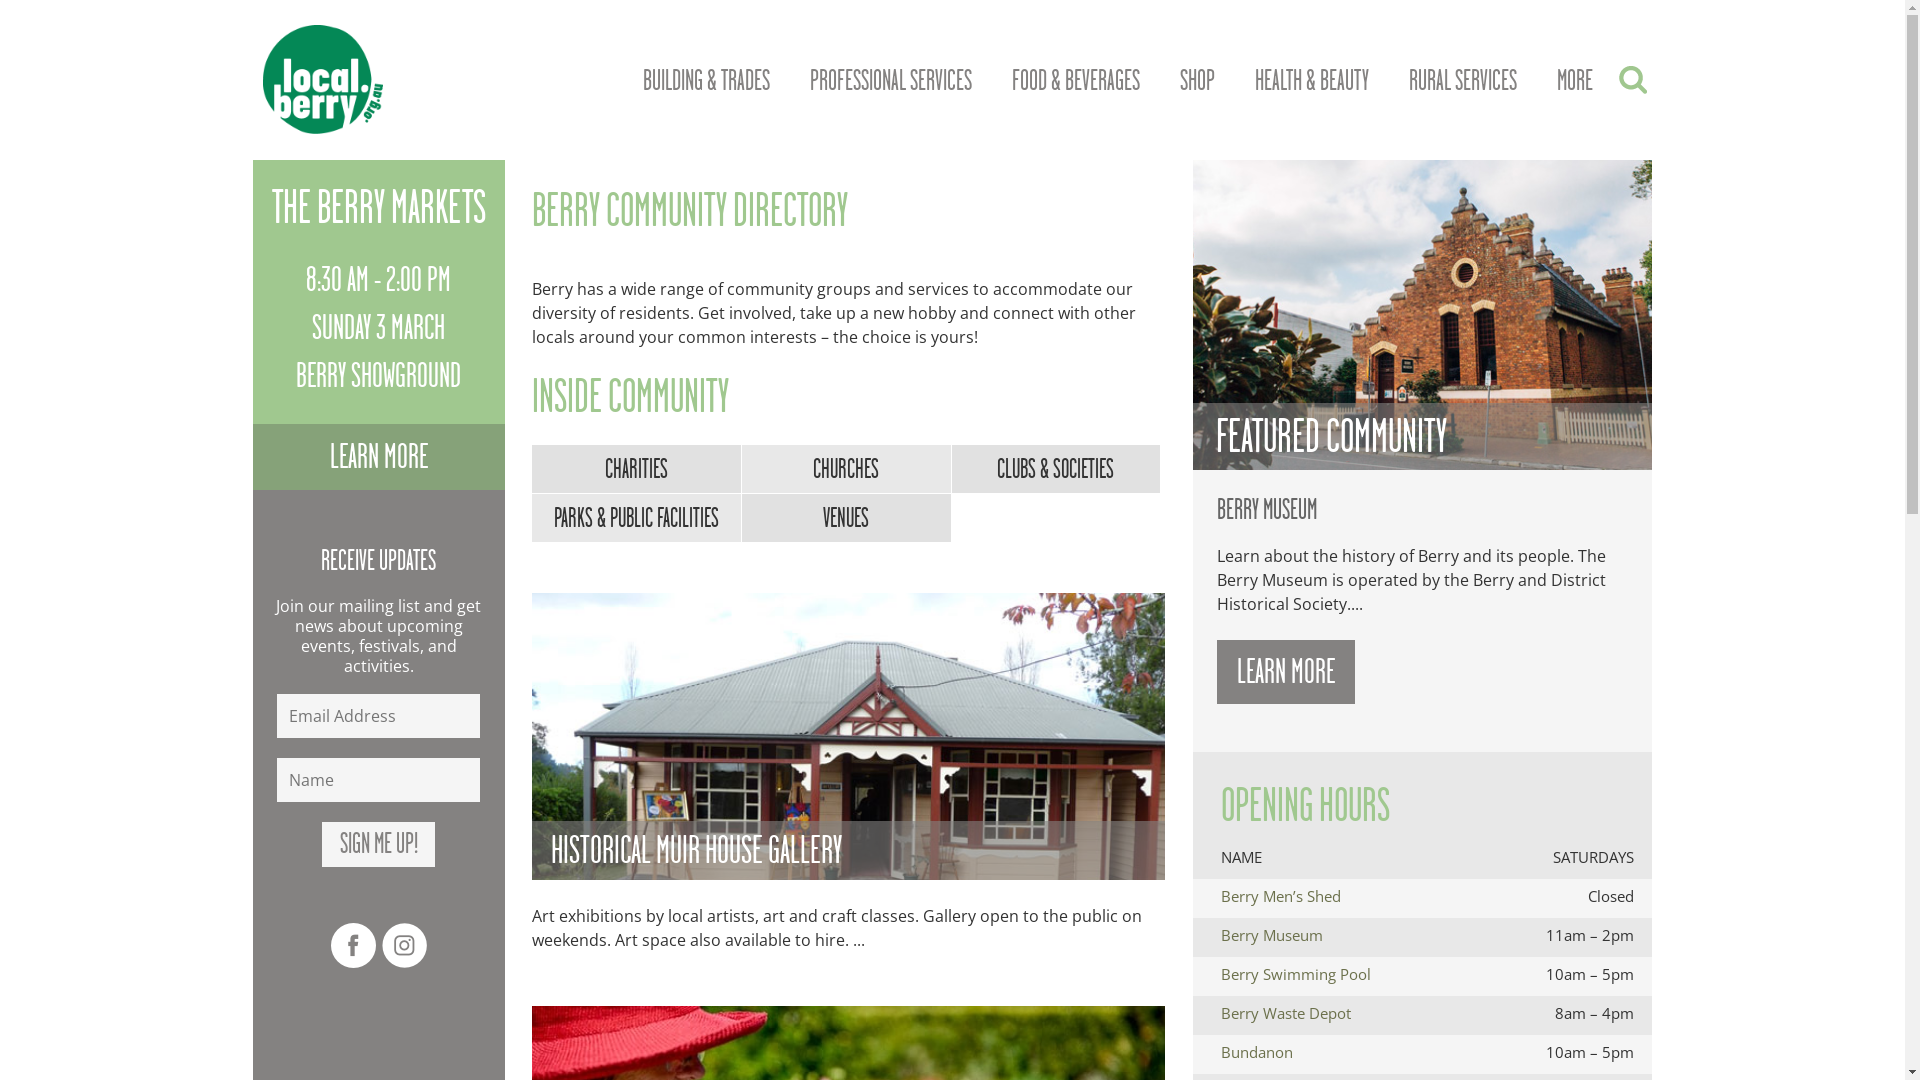 The image size is (1920, 1080). Describe the element at coordinates (848, 736) in the screenshot. I see `HISTORICAL MUIR HOUSE GALLERY` at that location.